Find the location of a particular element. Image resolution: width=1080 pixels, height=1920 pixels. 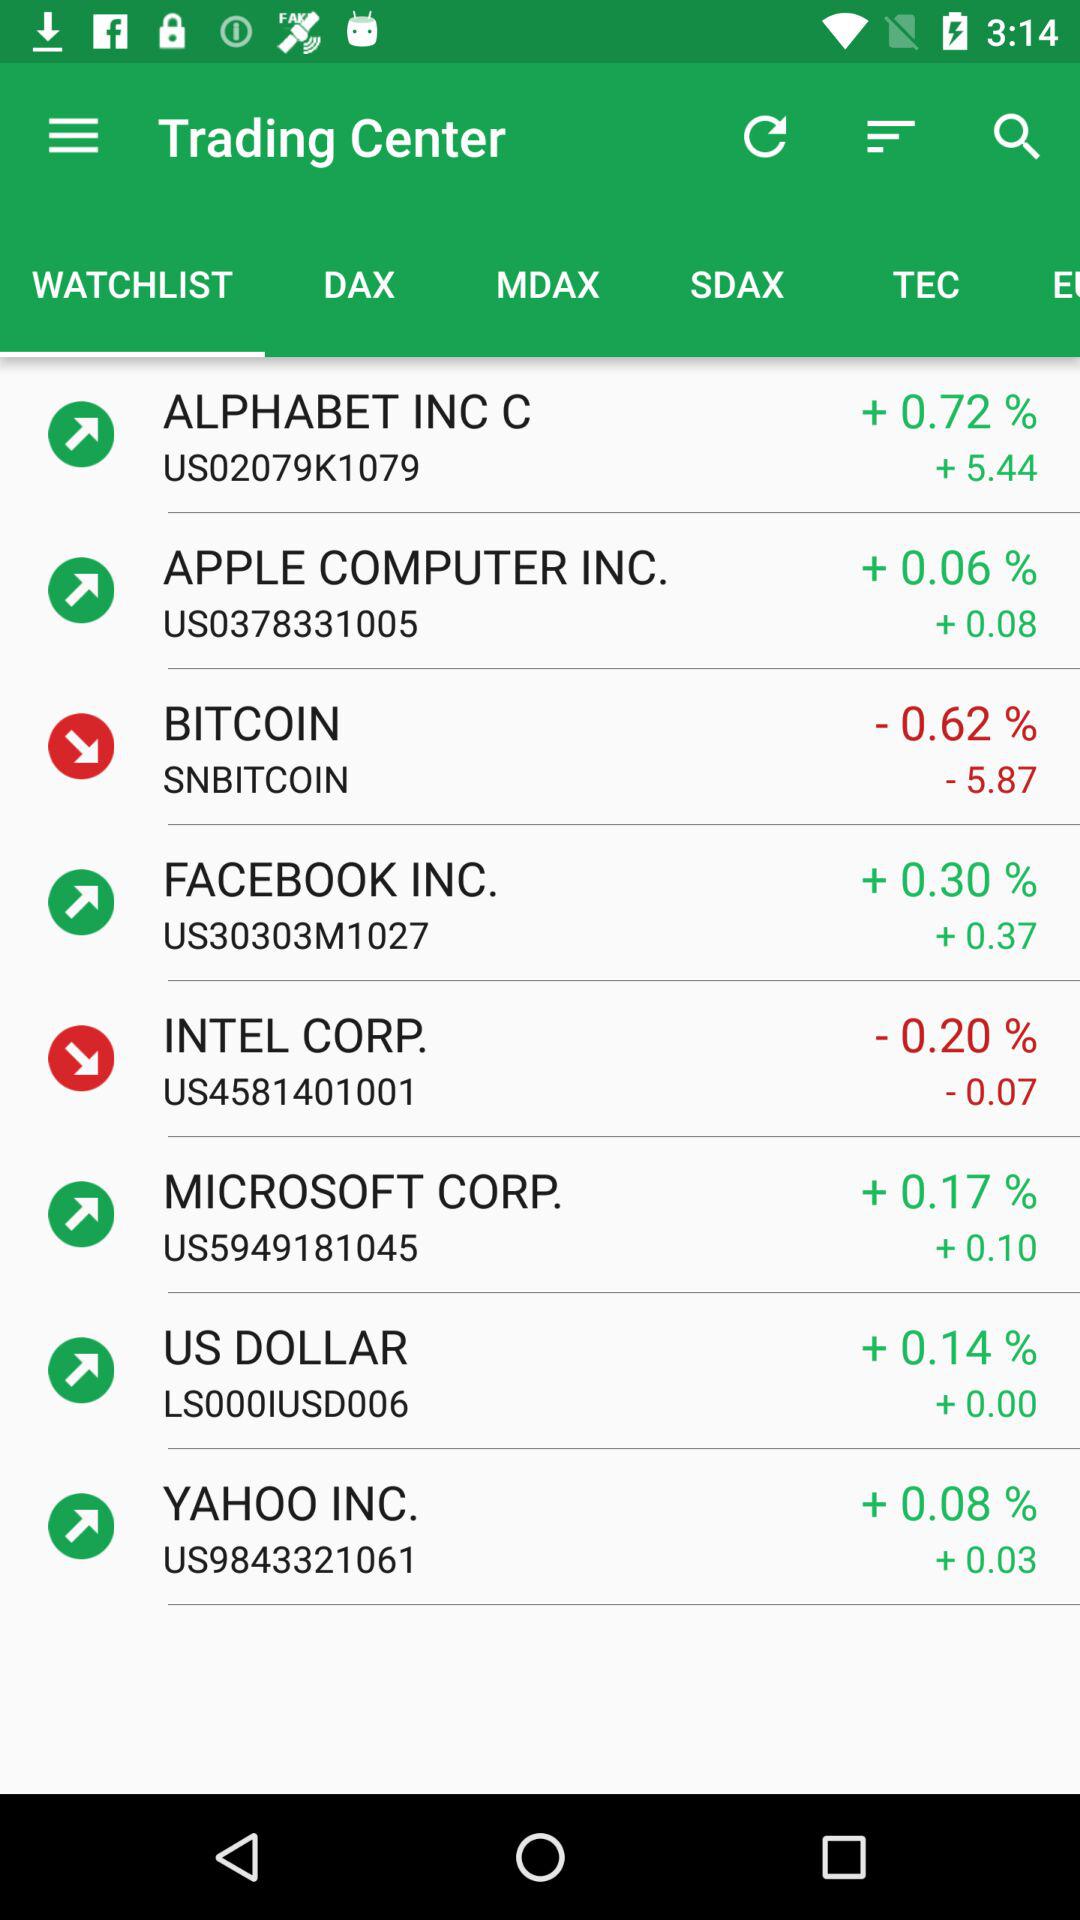

press icon next to the + 0.08 item is located at coordinates (548, 622).